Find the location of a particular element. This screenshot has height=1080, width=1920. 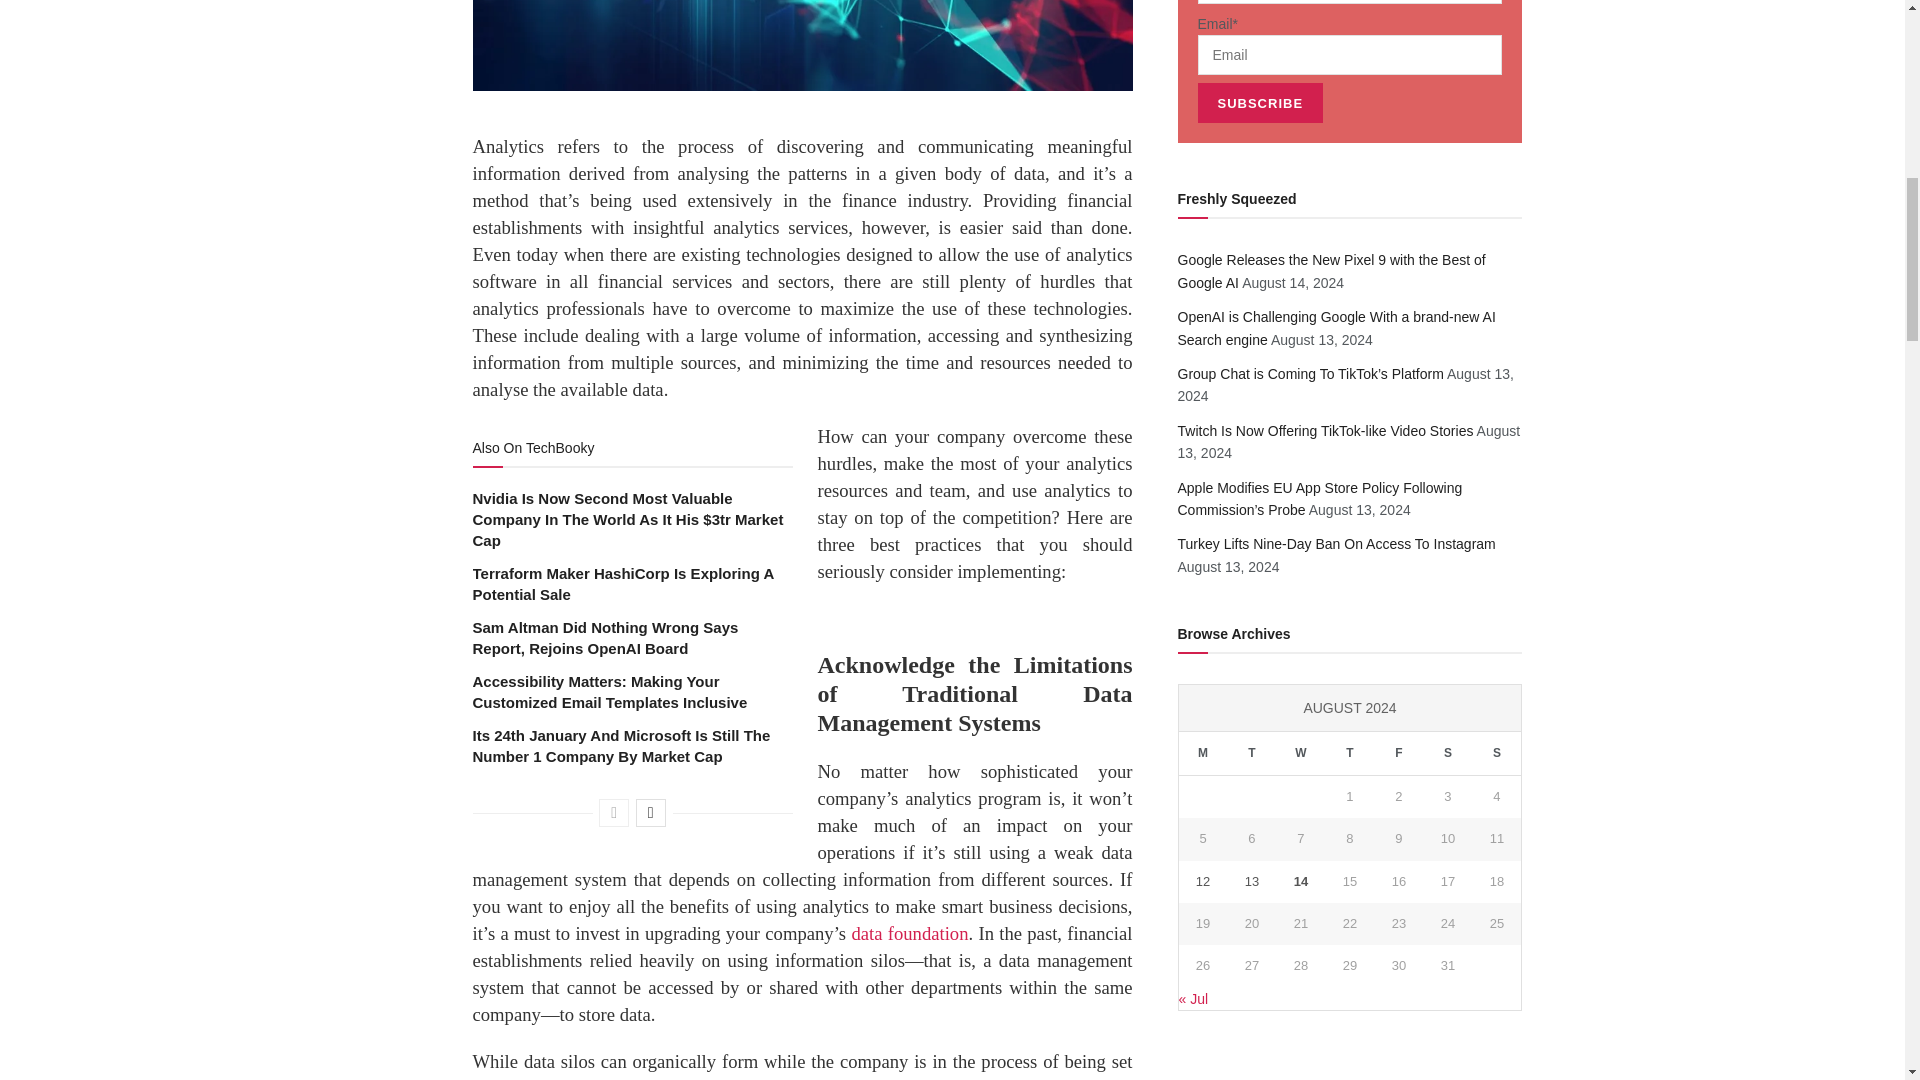

Next is located at coordinates (650, 813).